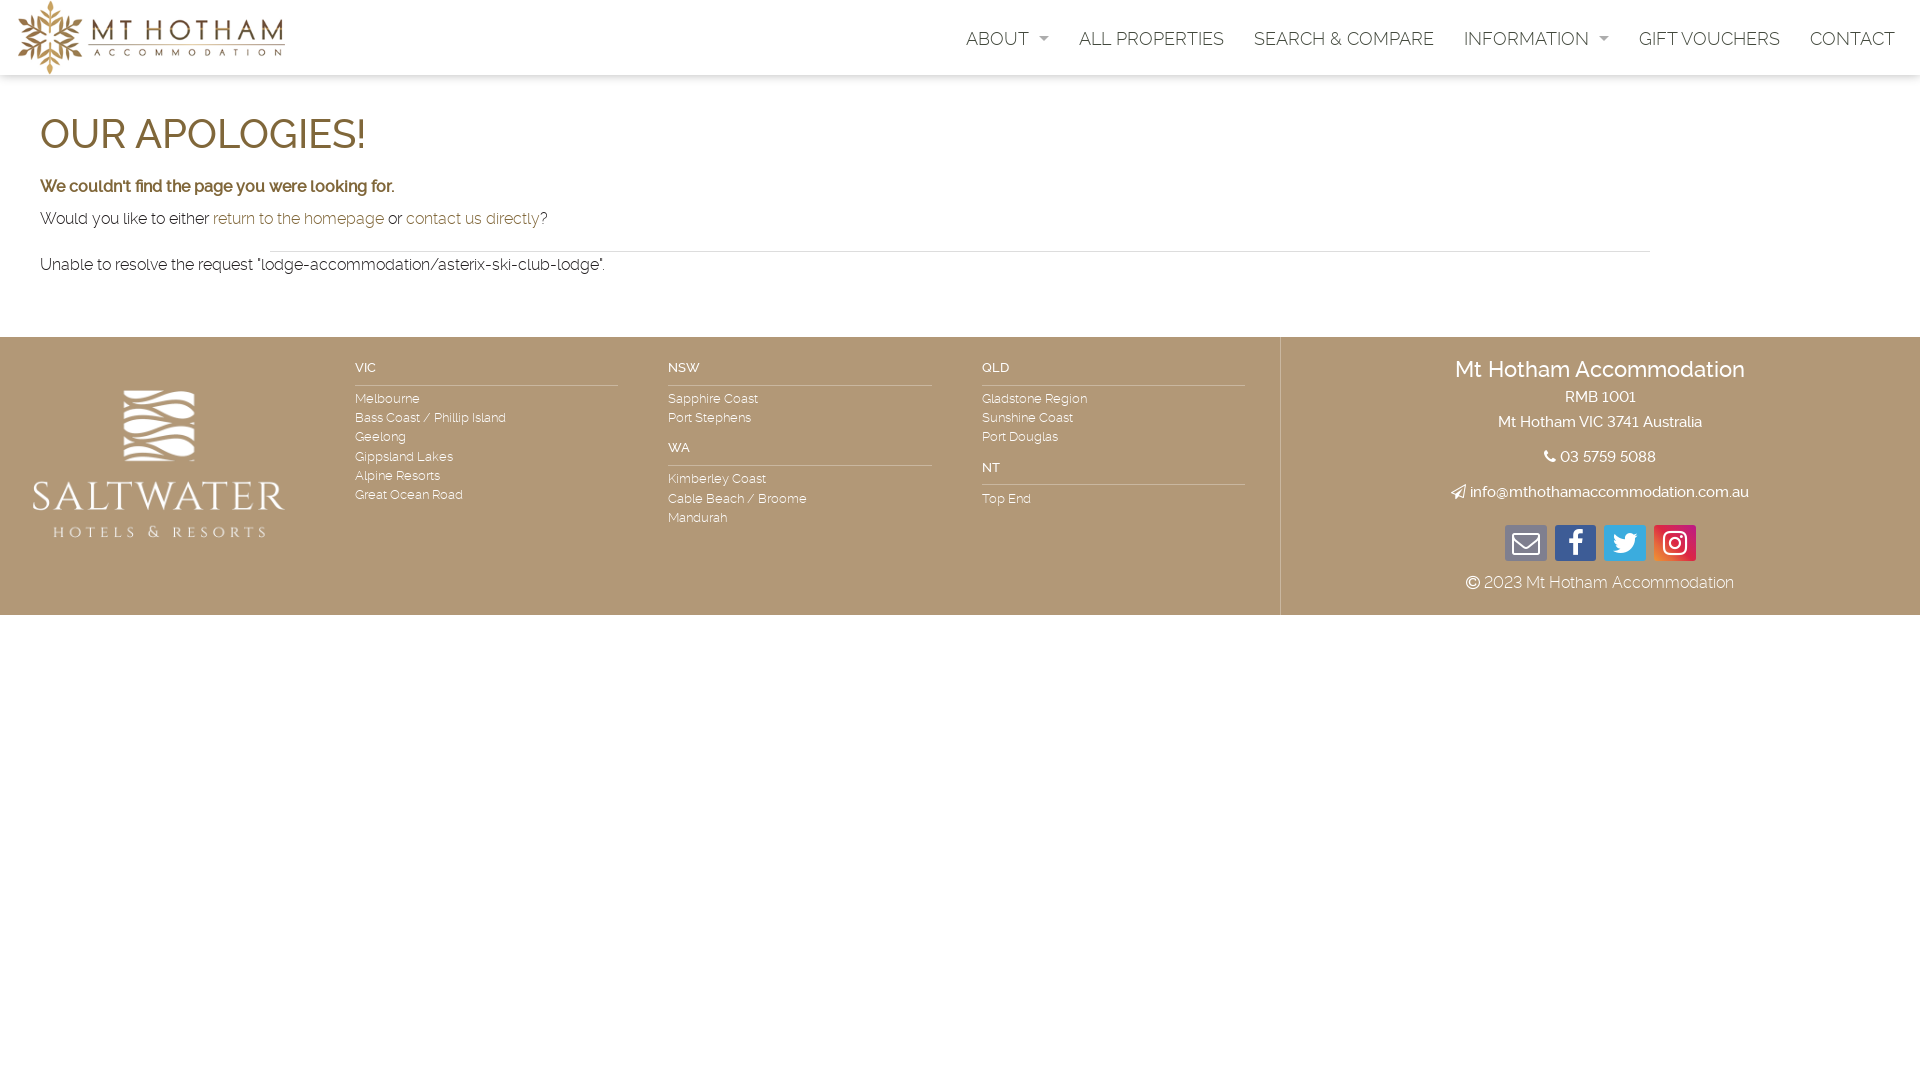  I want to click on Top End, so click(1012, 498).